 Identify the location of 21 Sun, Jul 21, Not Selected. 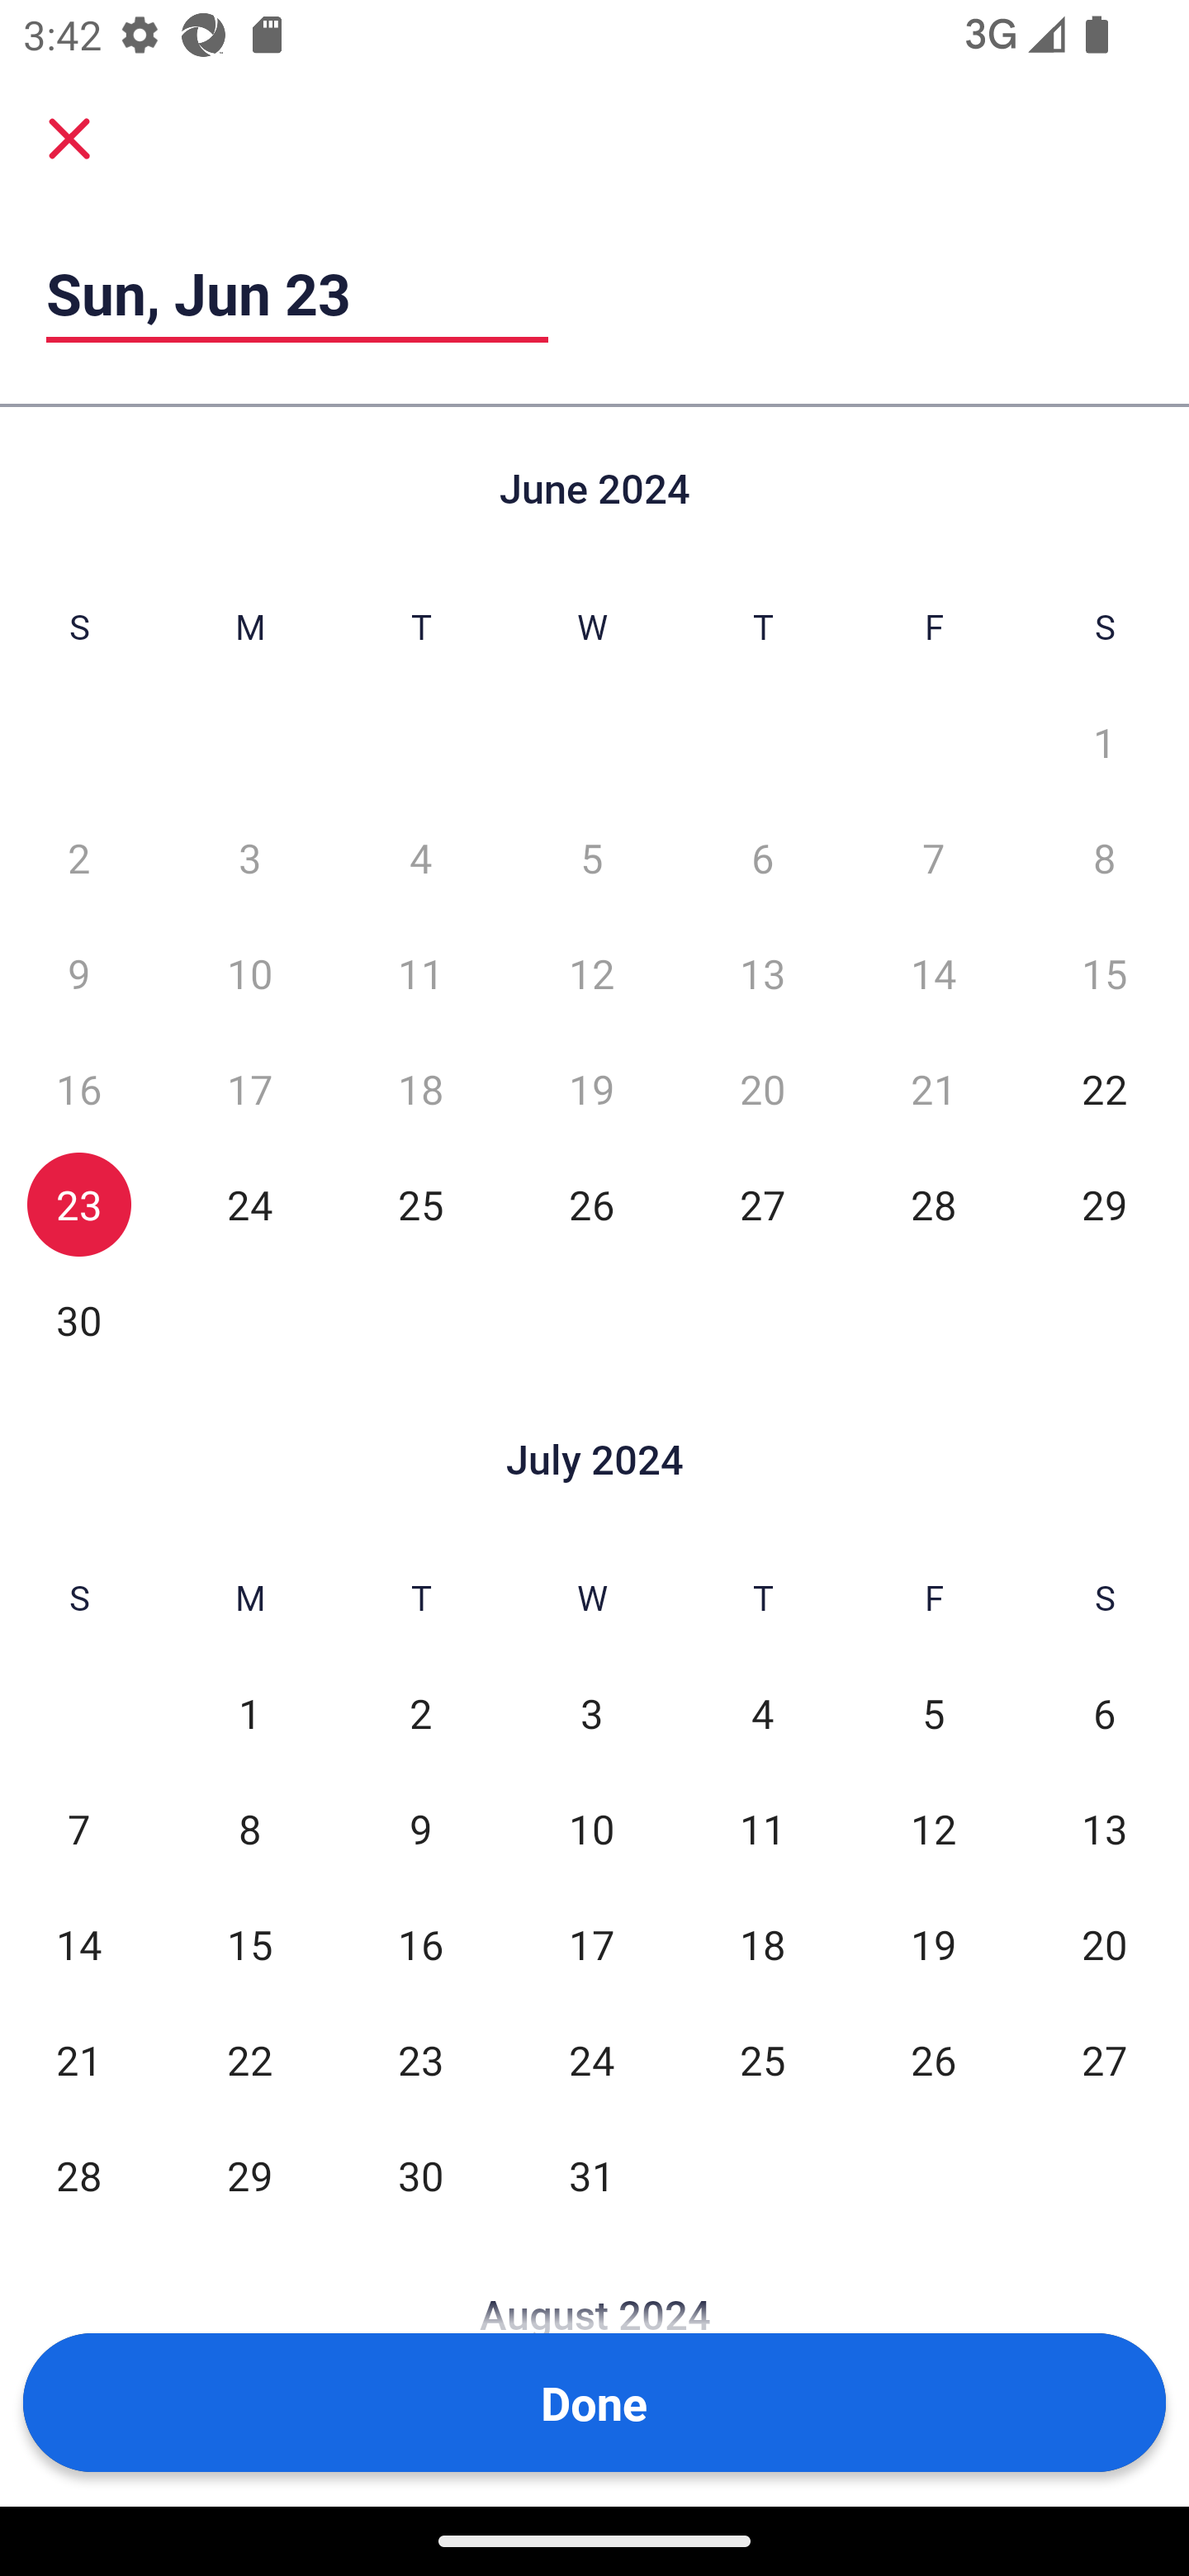
(78, 2059).